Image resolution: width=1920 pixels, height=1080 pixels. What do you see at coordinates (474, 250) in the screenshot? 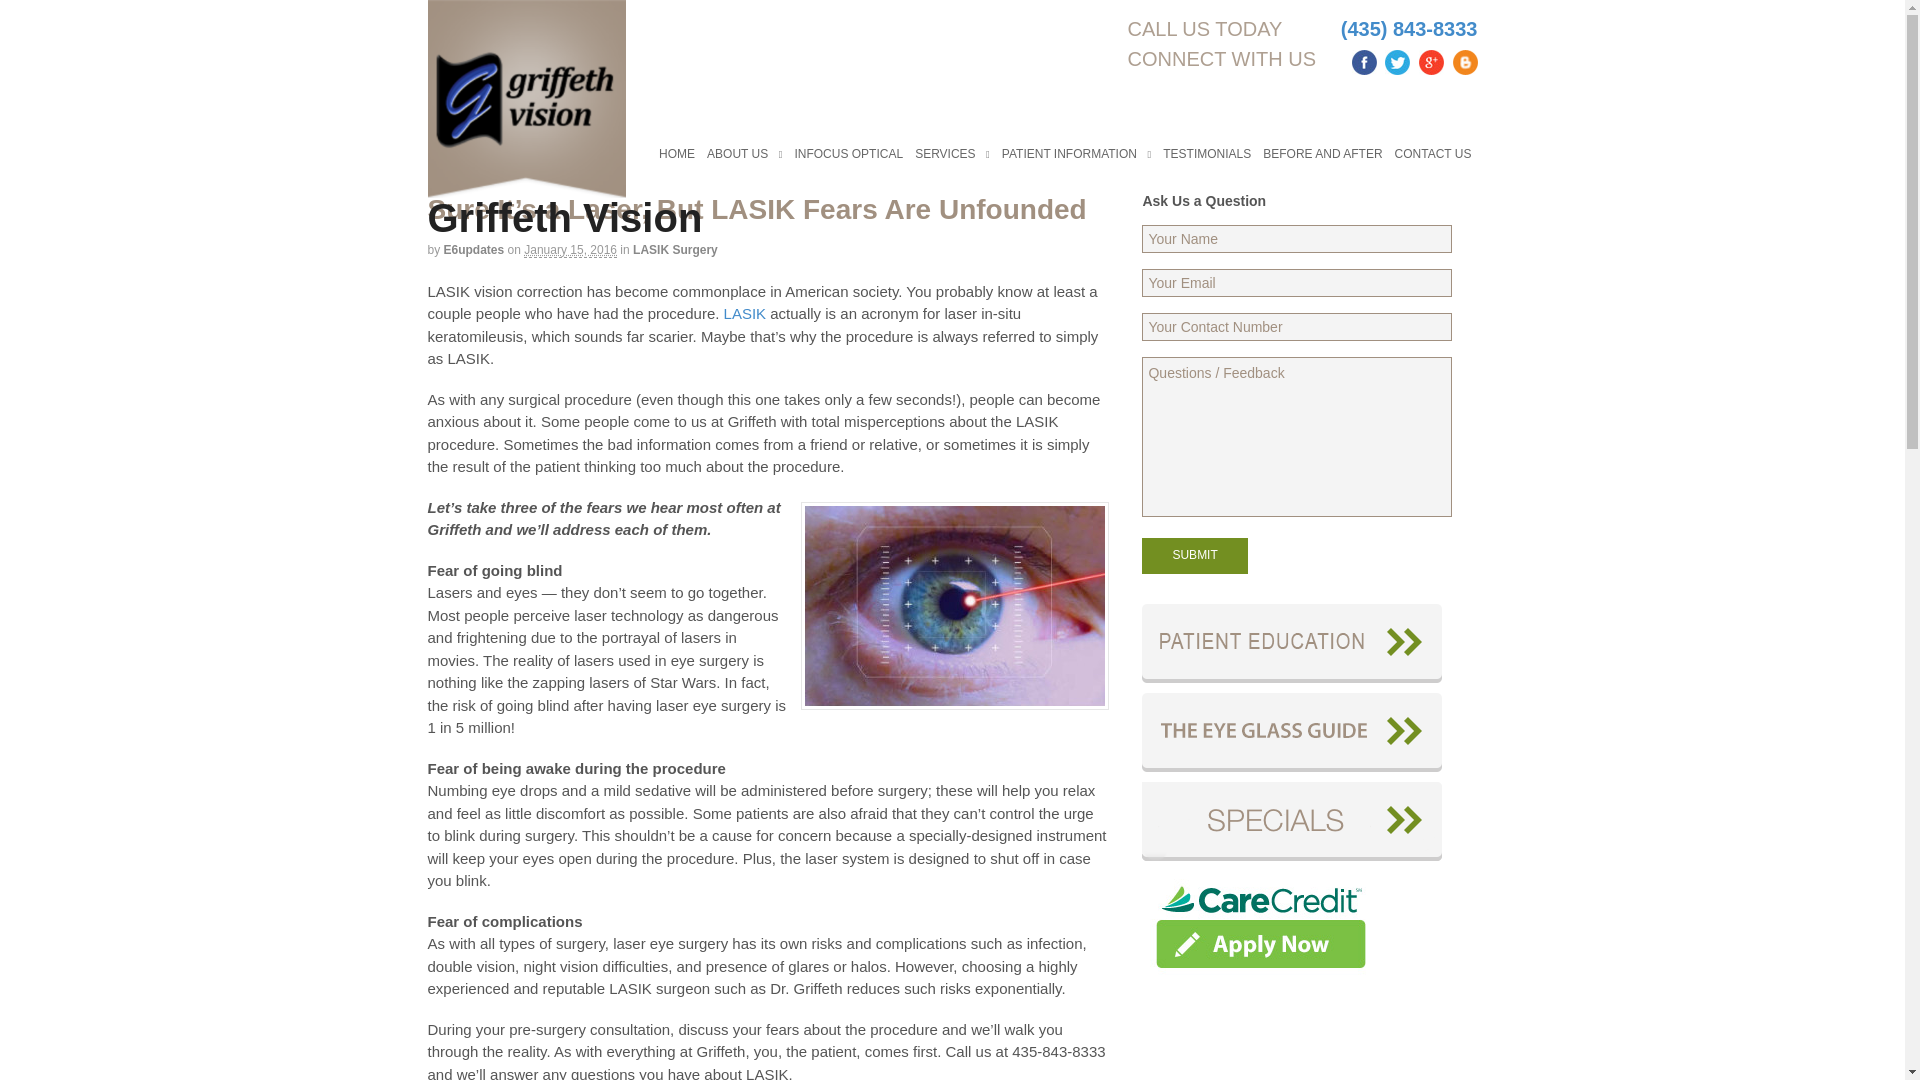
I see `E6updates` at bounding box center [474, 250].